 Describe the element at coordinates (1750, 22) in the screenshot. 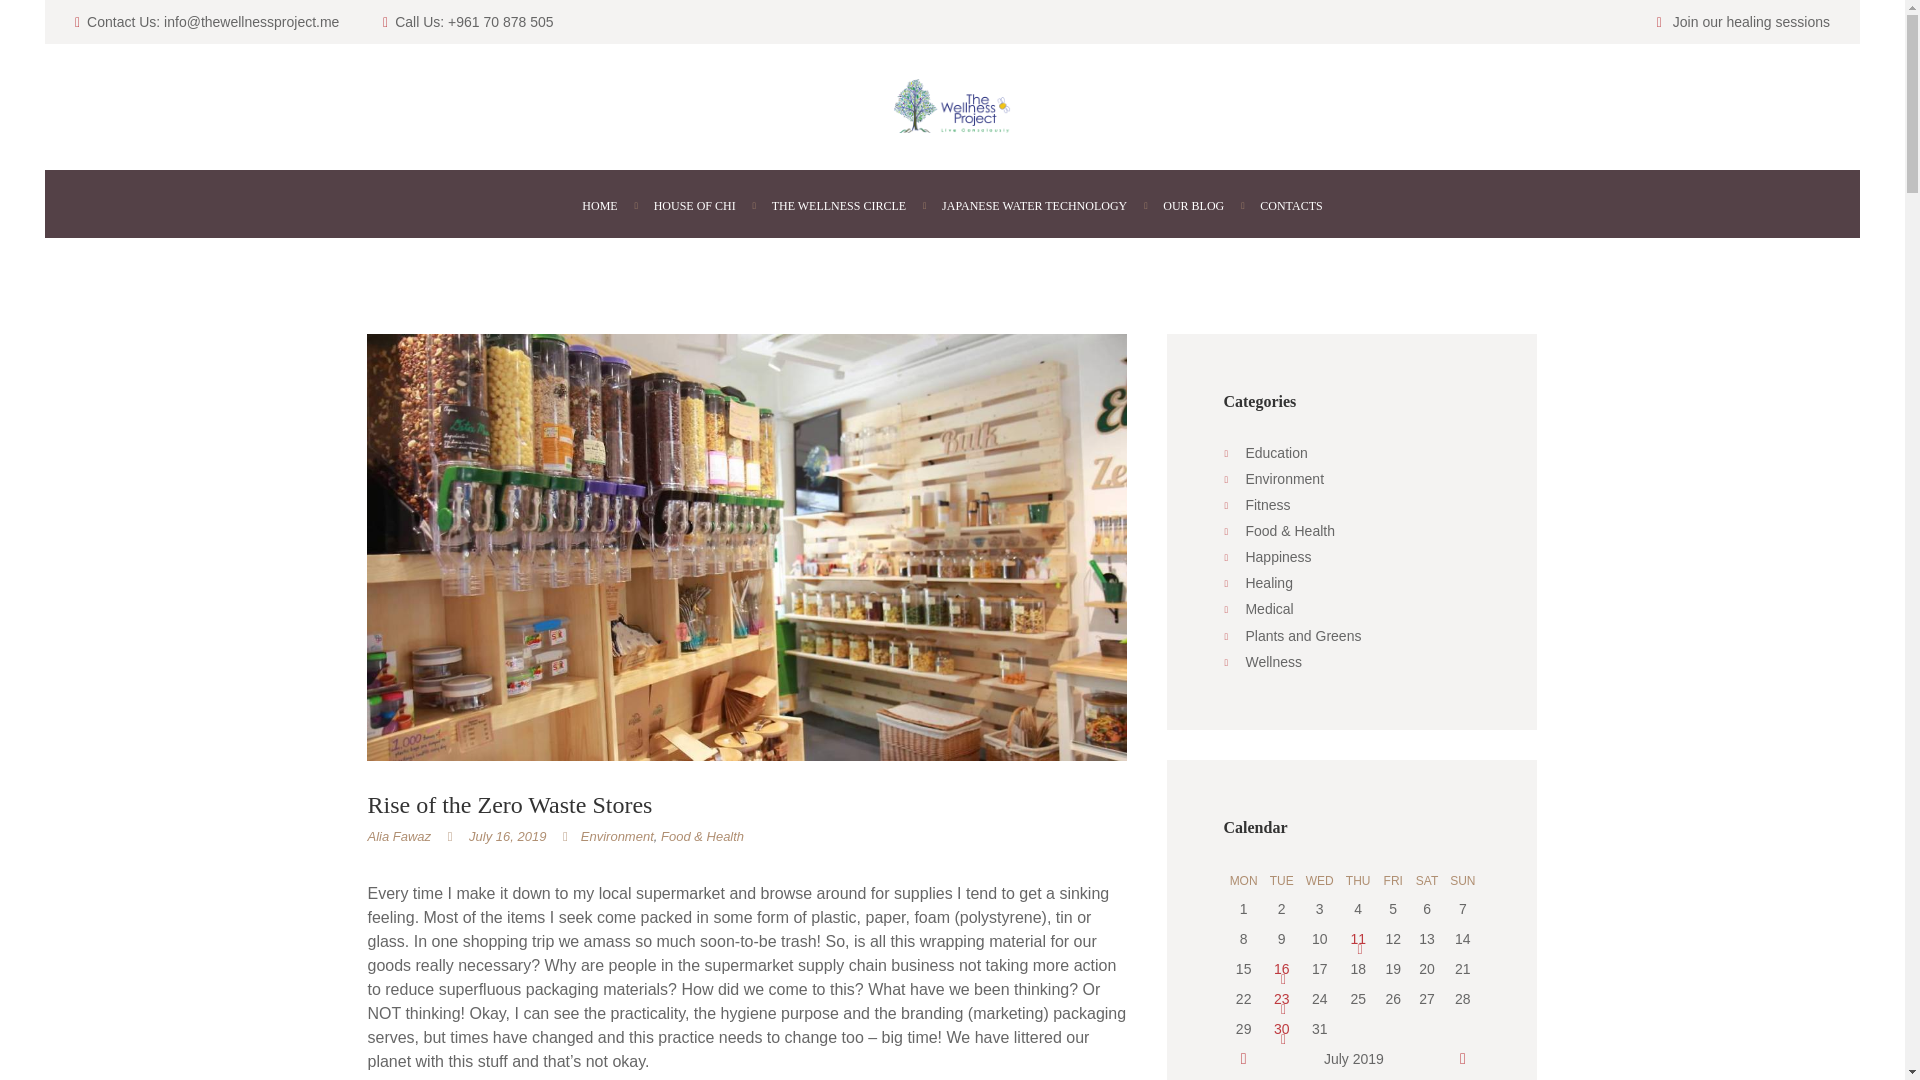

I see `Join our healing sessions` at that location.